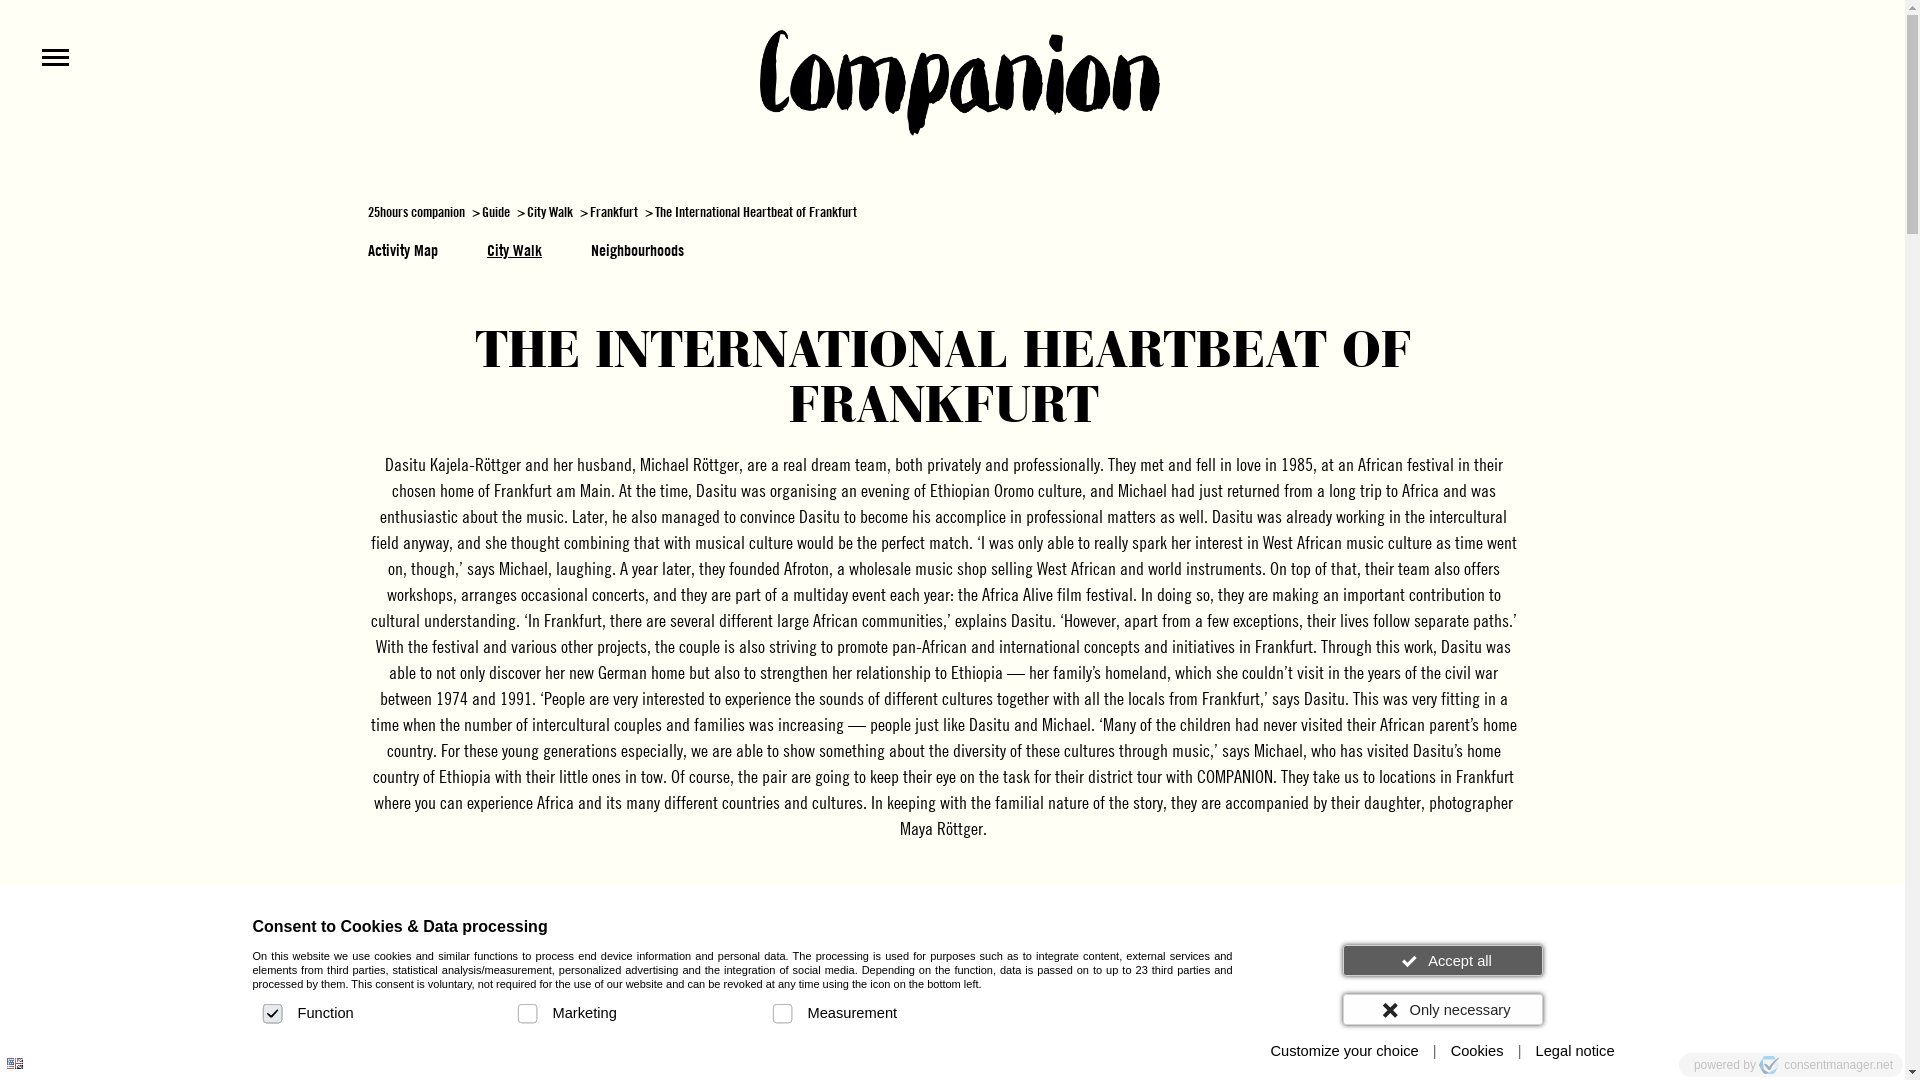  Describe the element at coordinates (23, 1058) in the screenshot. I see `Privacy settings` at that location.